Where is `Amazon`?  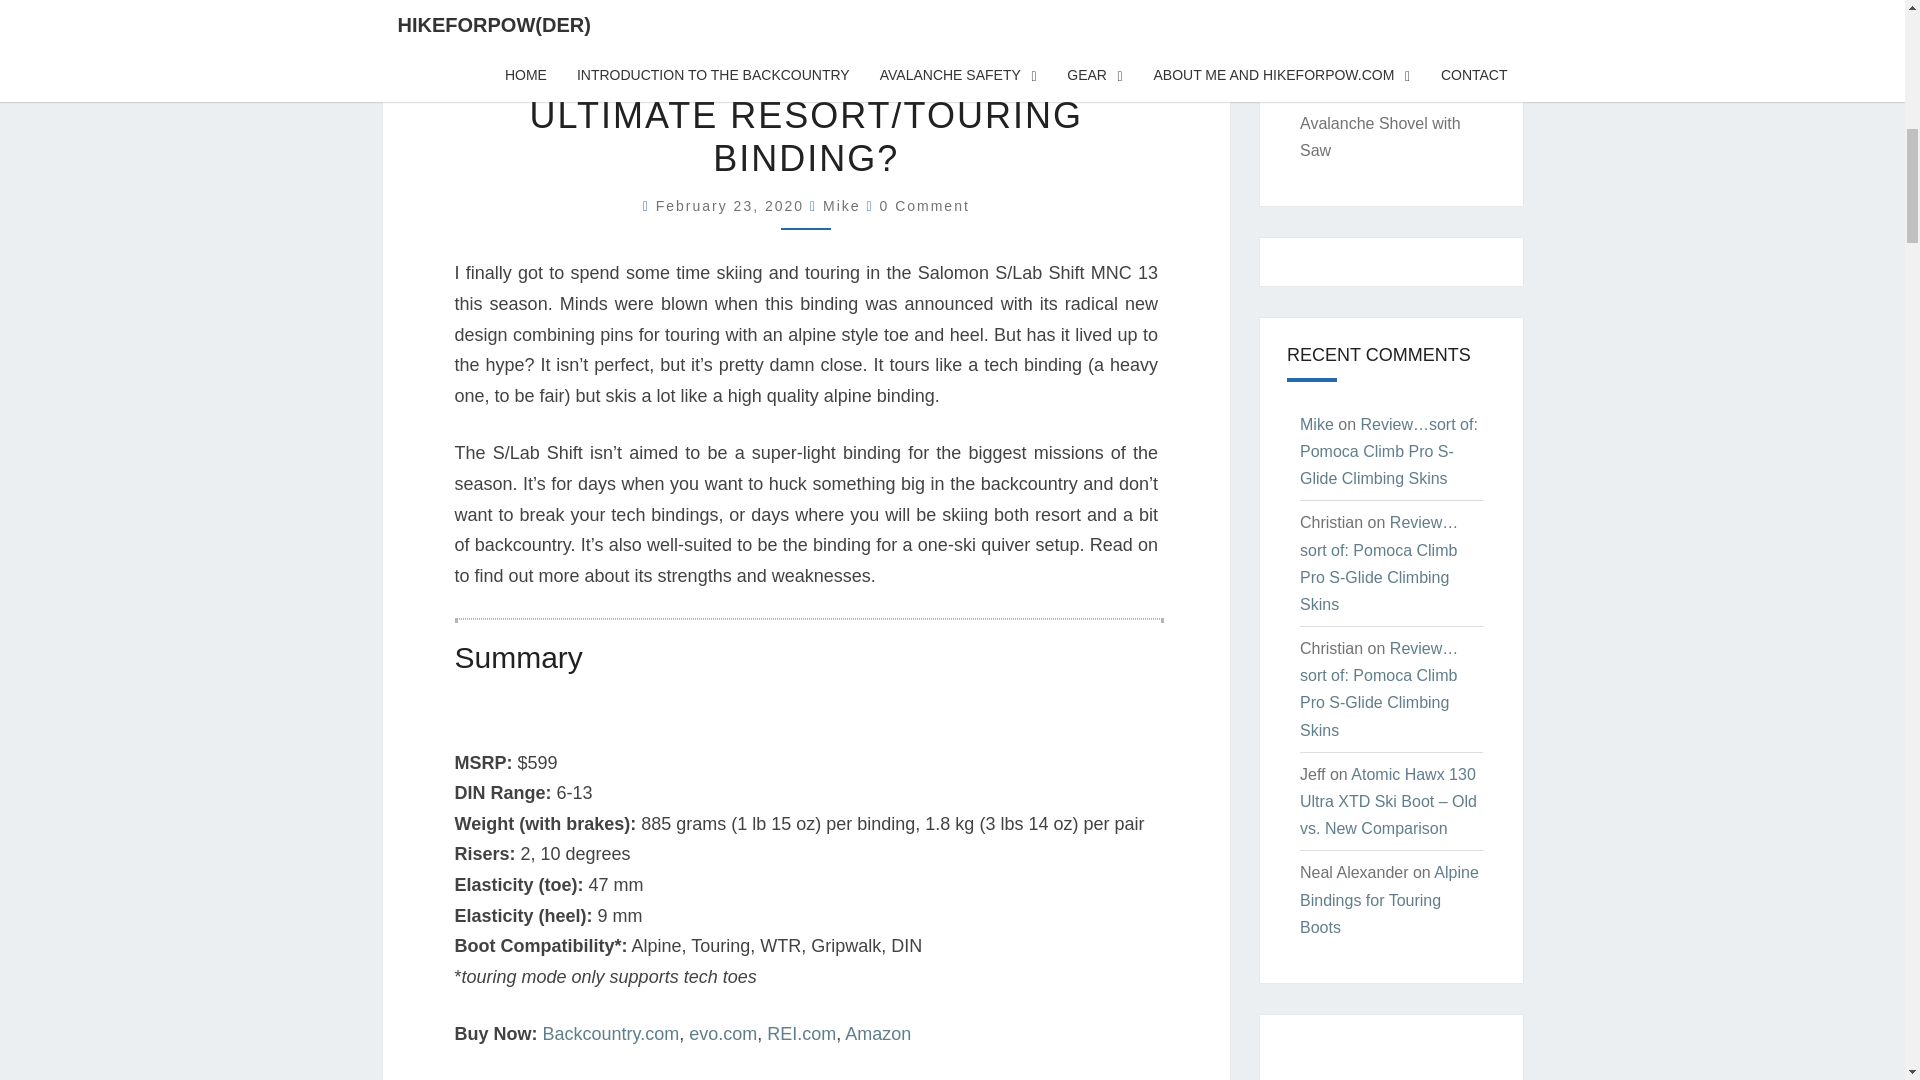
Amazon is located at coordinates (877, 1034).